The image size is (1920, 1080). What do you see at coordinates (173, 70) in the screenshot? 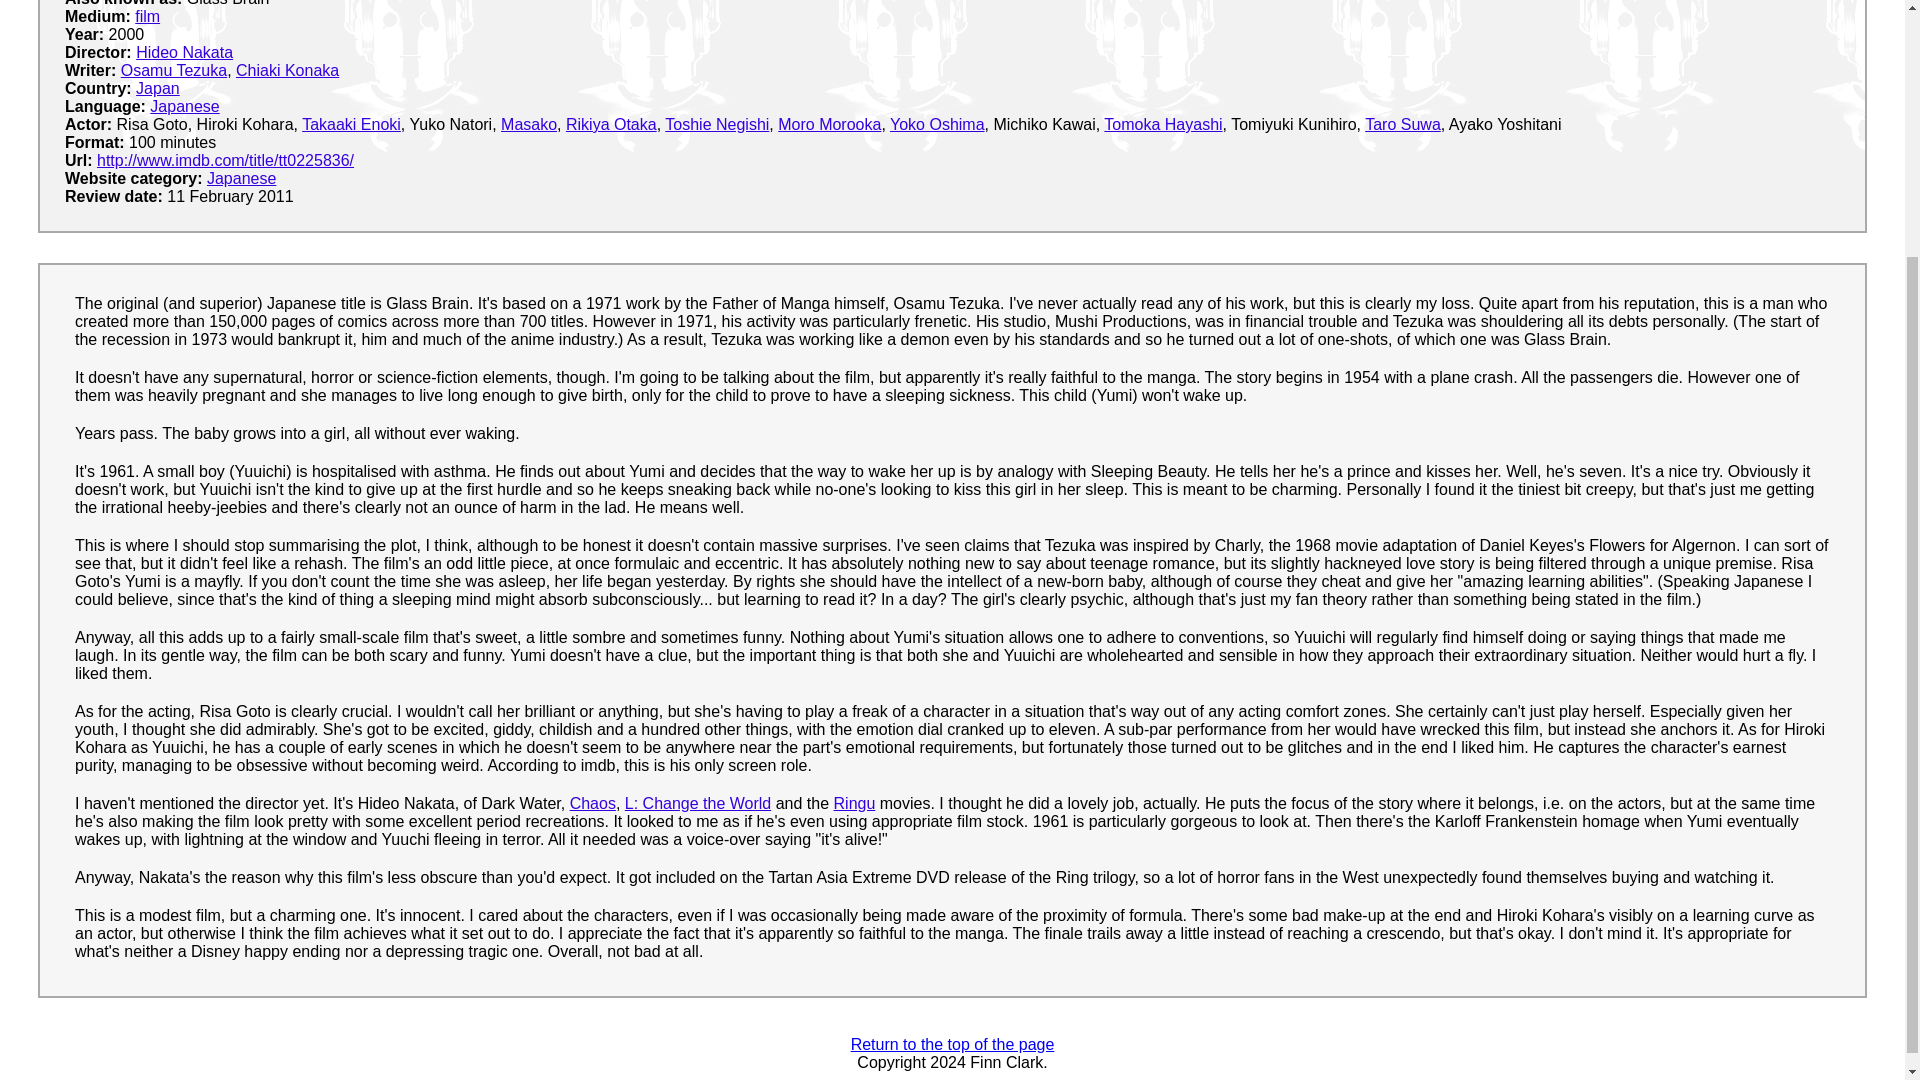
I see `Osamu Tezuka` at bounding box center [173, 70].